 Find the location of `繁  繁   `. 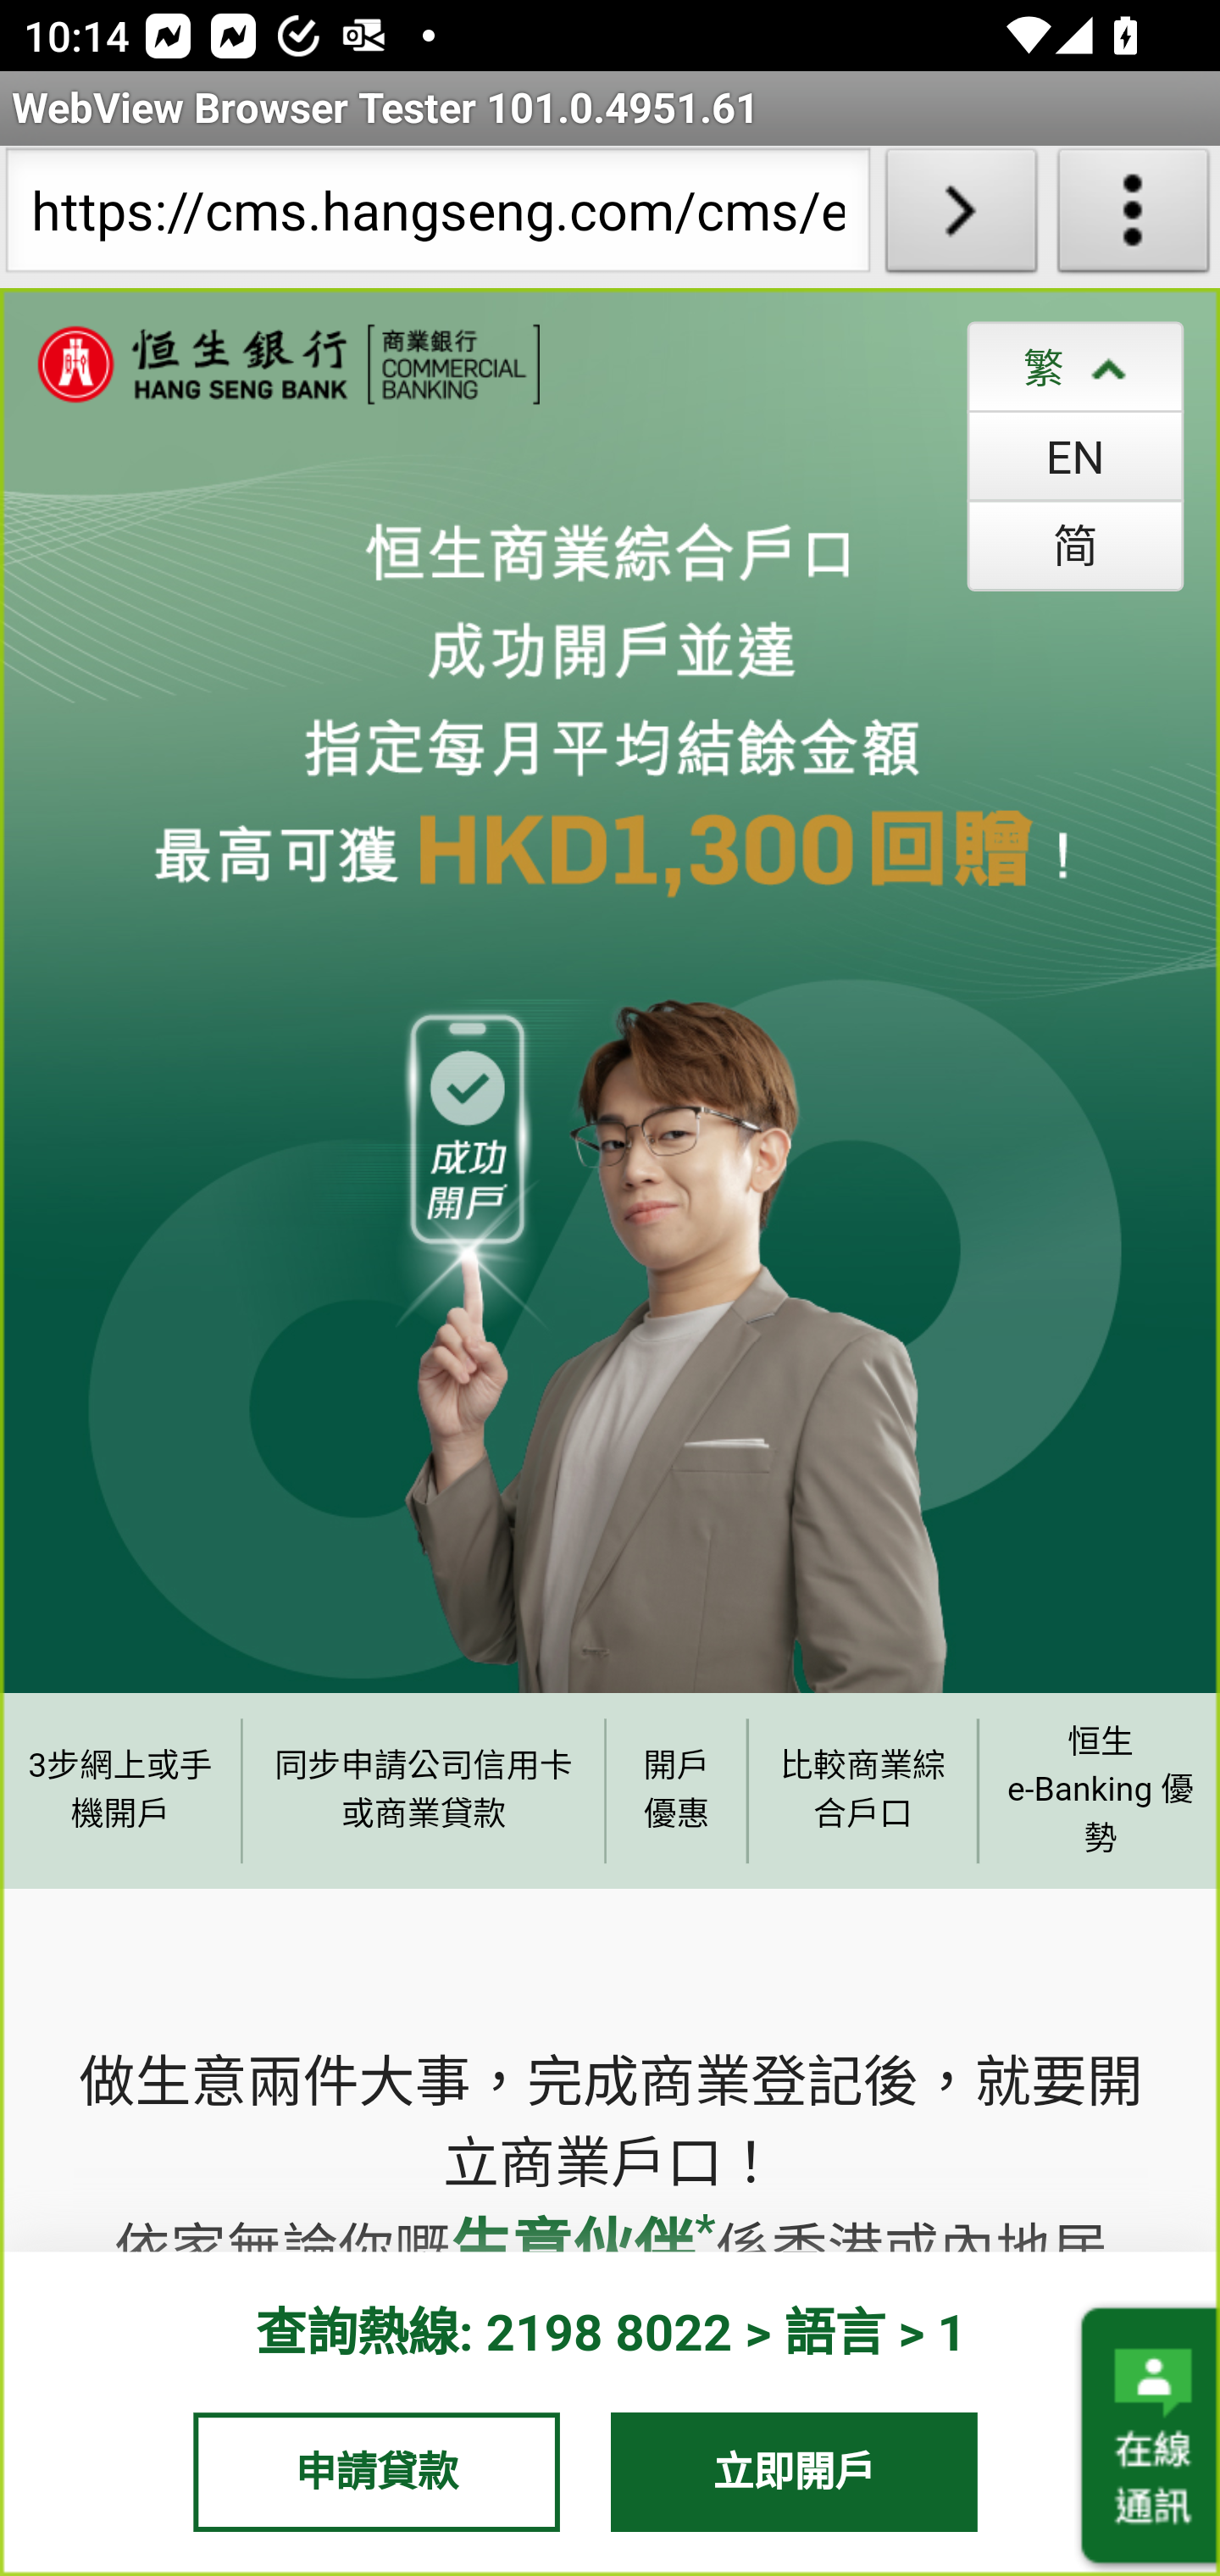

繁  繁    is located at coordinates (1076, 366).